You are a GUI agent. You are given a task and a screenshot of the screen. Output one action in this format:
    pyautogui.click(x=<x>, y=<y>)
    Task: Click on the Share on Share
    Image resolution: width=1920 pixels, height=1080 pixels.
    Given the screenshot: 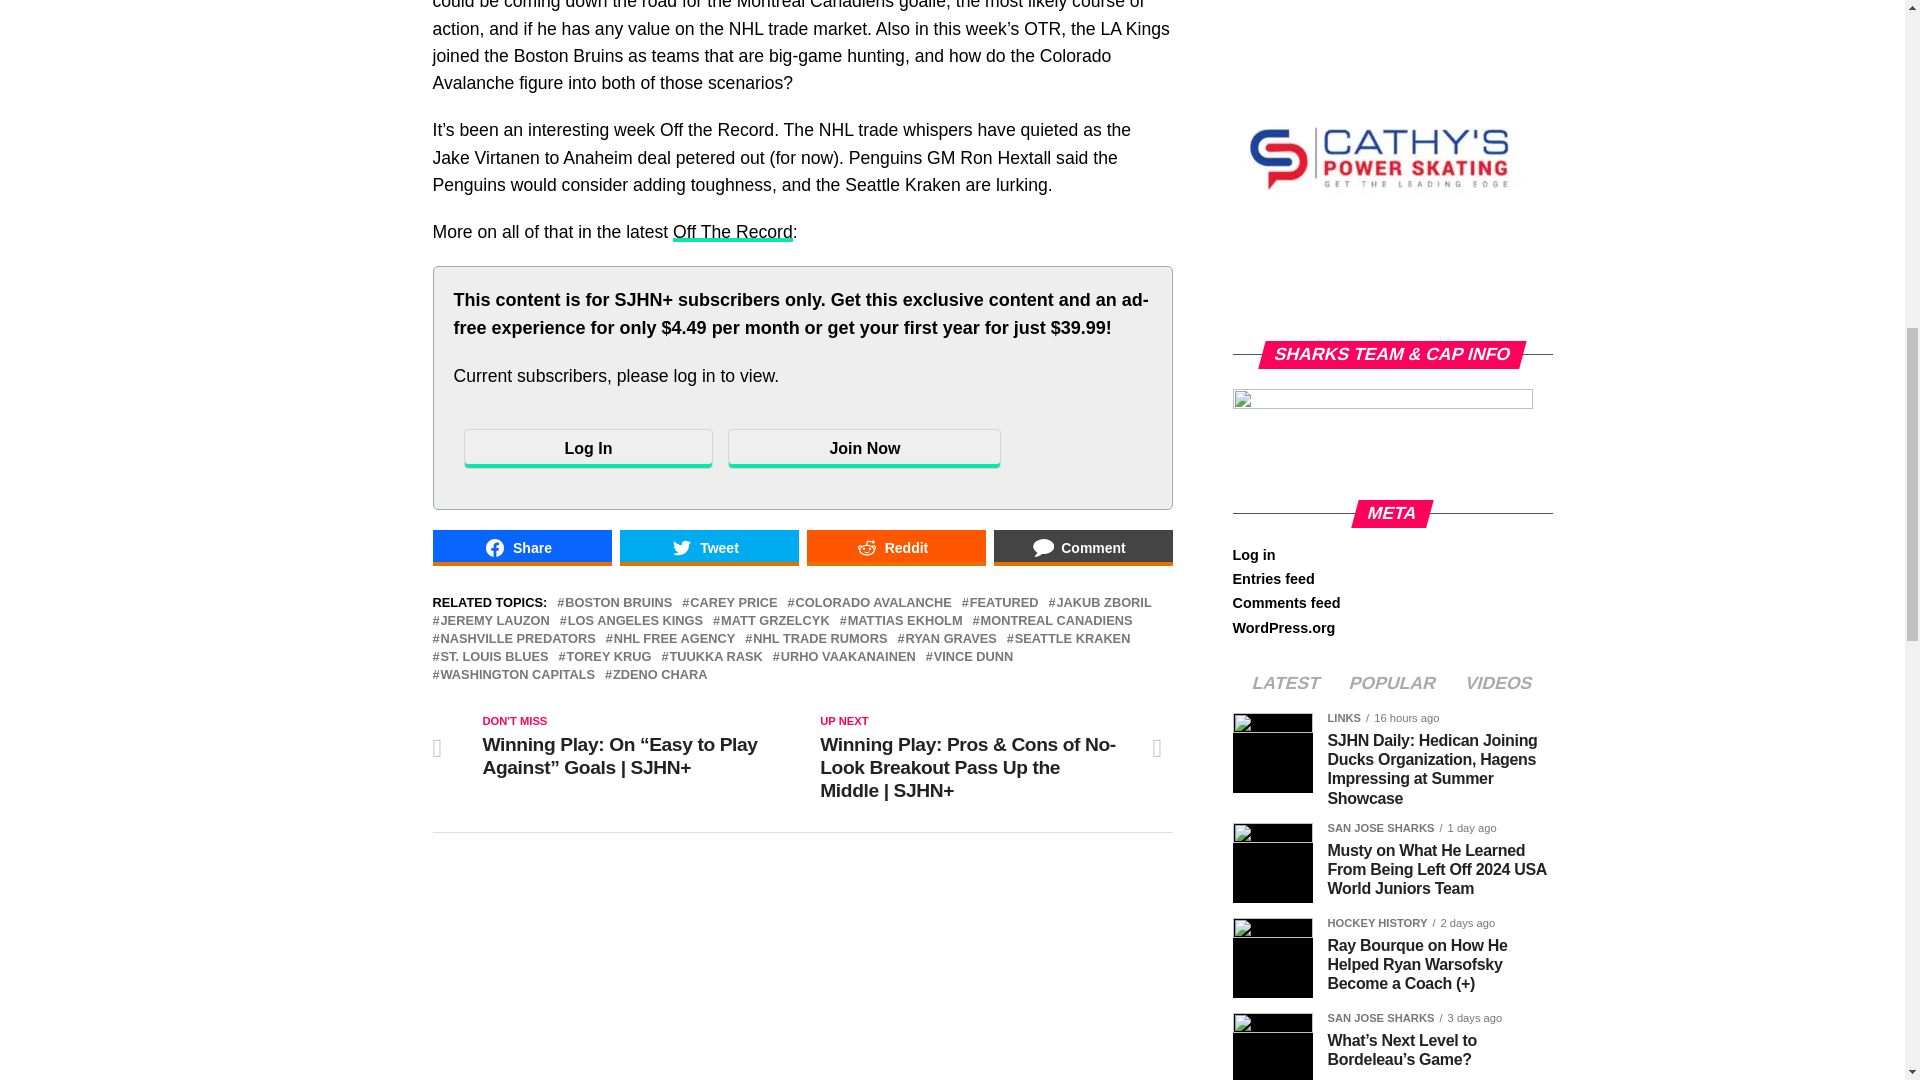 What is the action you would take?
    pyautogui.click(x=521, y=548)
    